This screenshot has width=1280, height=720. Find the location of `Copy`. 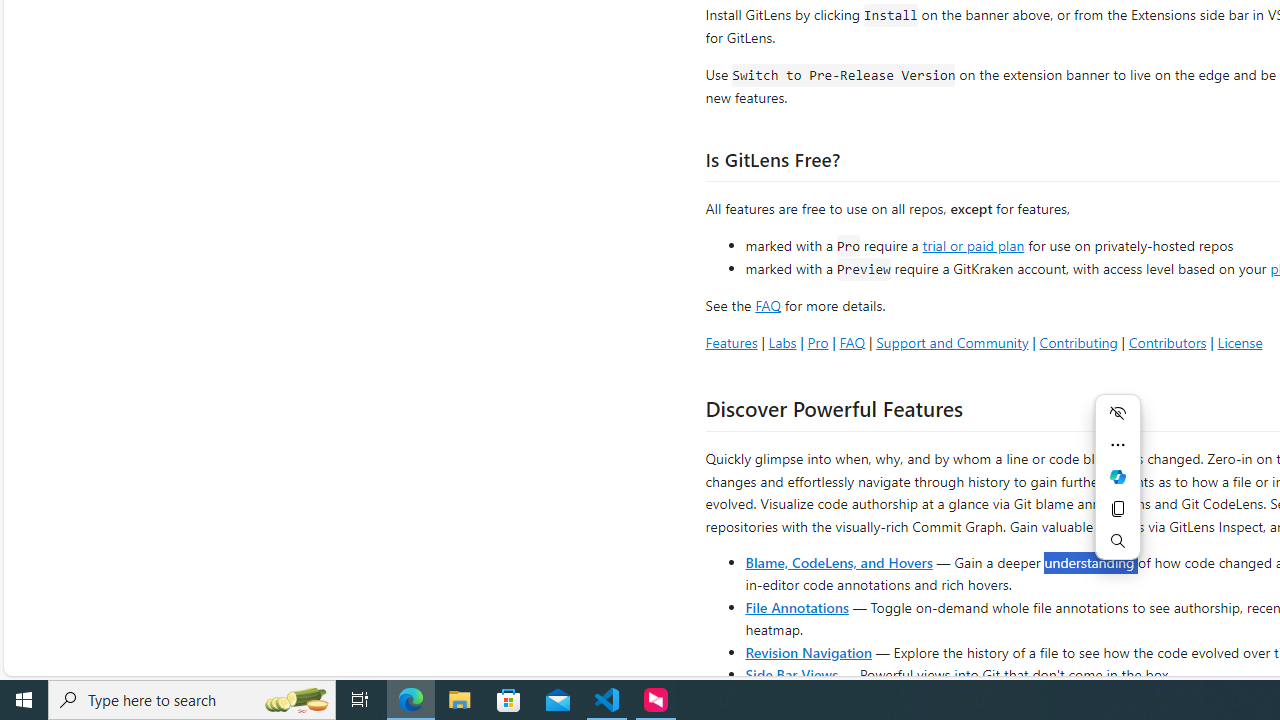

Copy is located at coordinates (1118, 508).